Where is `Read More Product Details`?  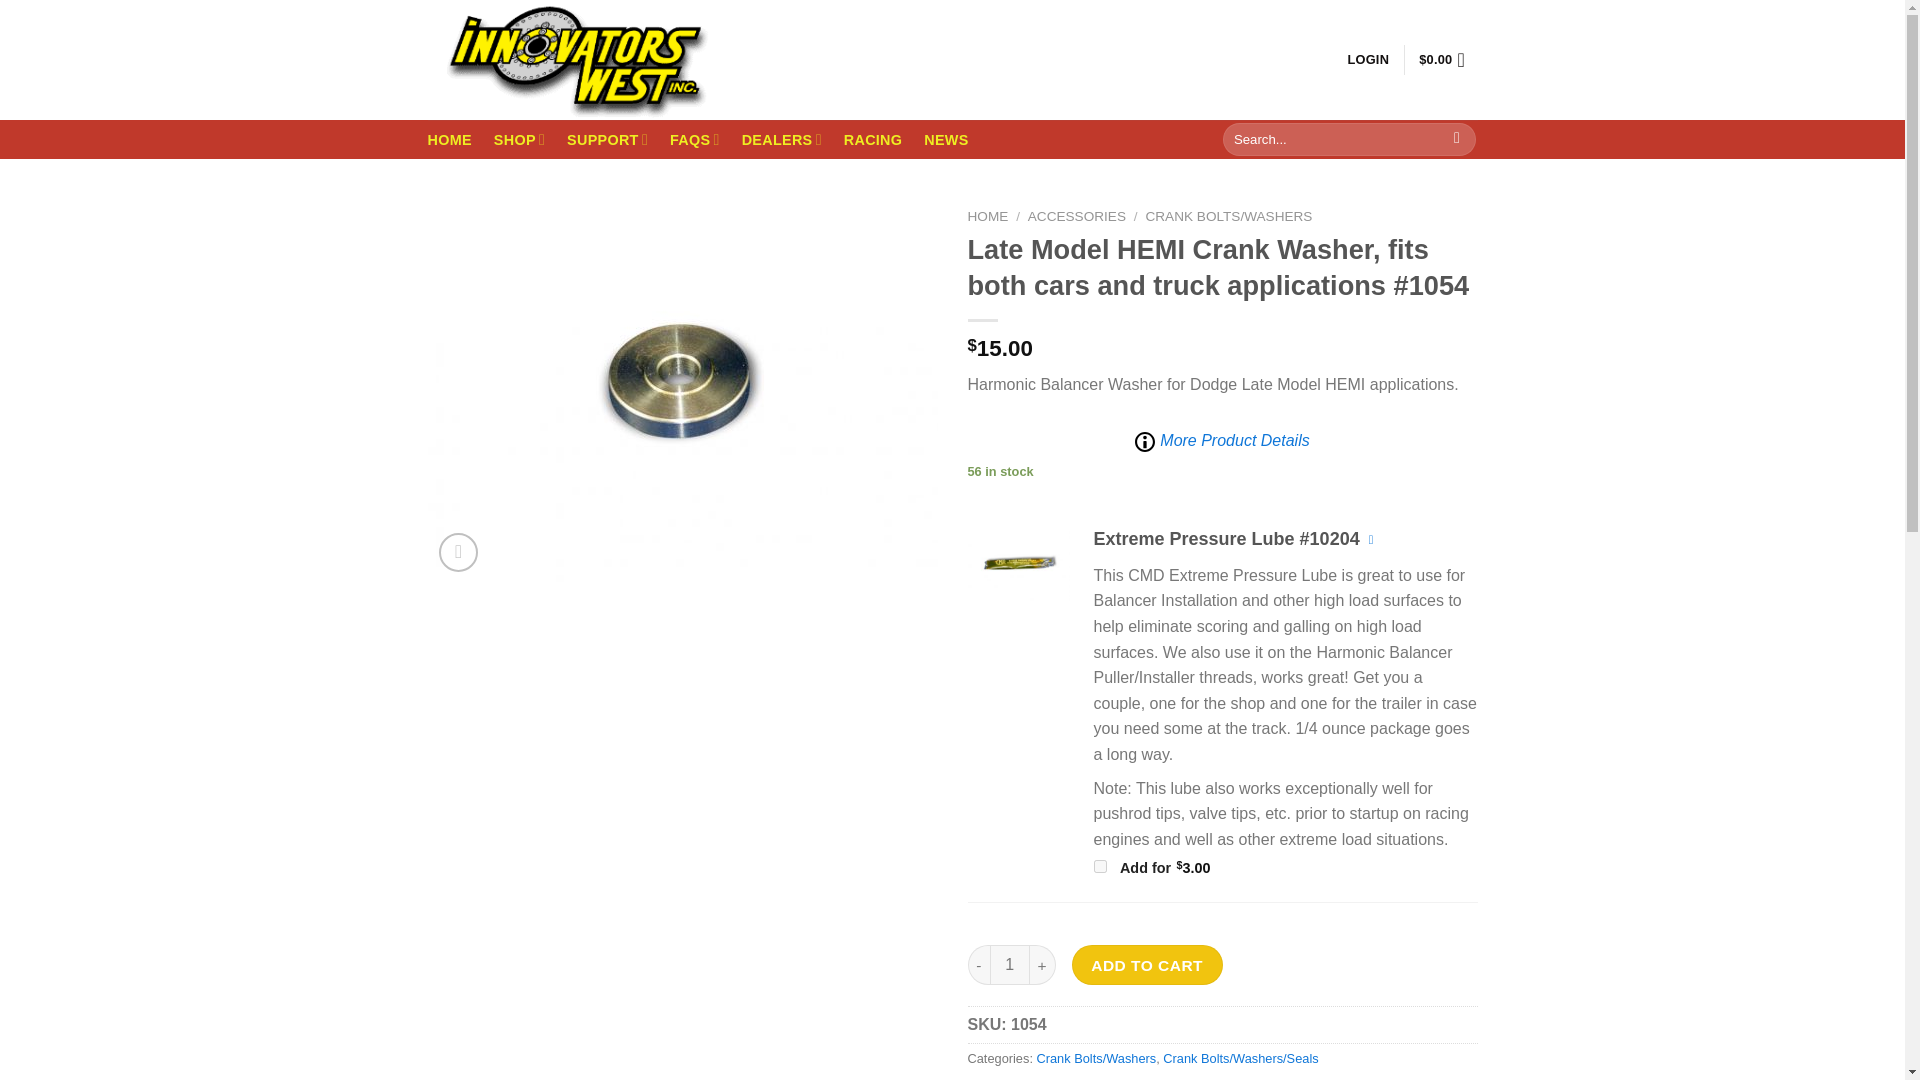 Read More Product Details is located at coordinates (1222, 440).